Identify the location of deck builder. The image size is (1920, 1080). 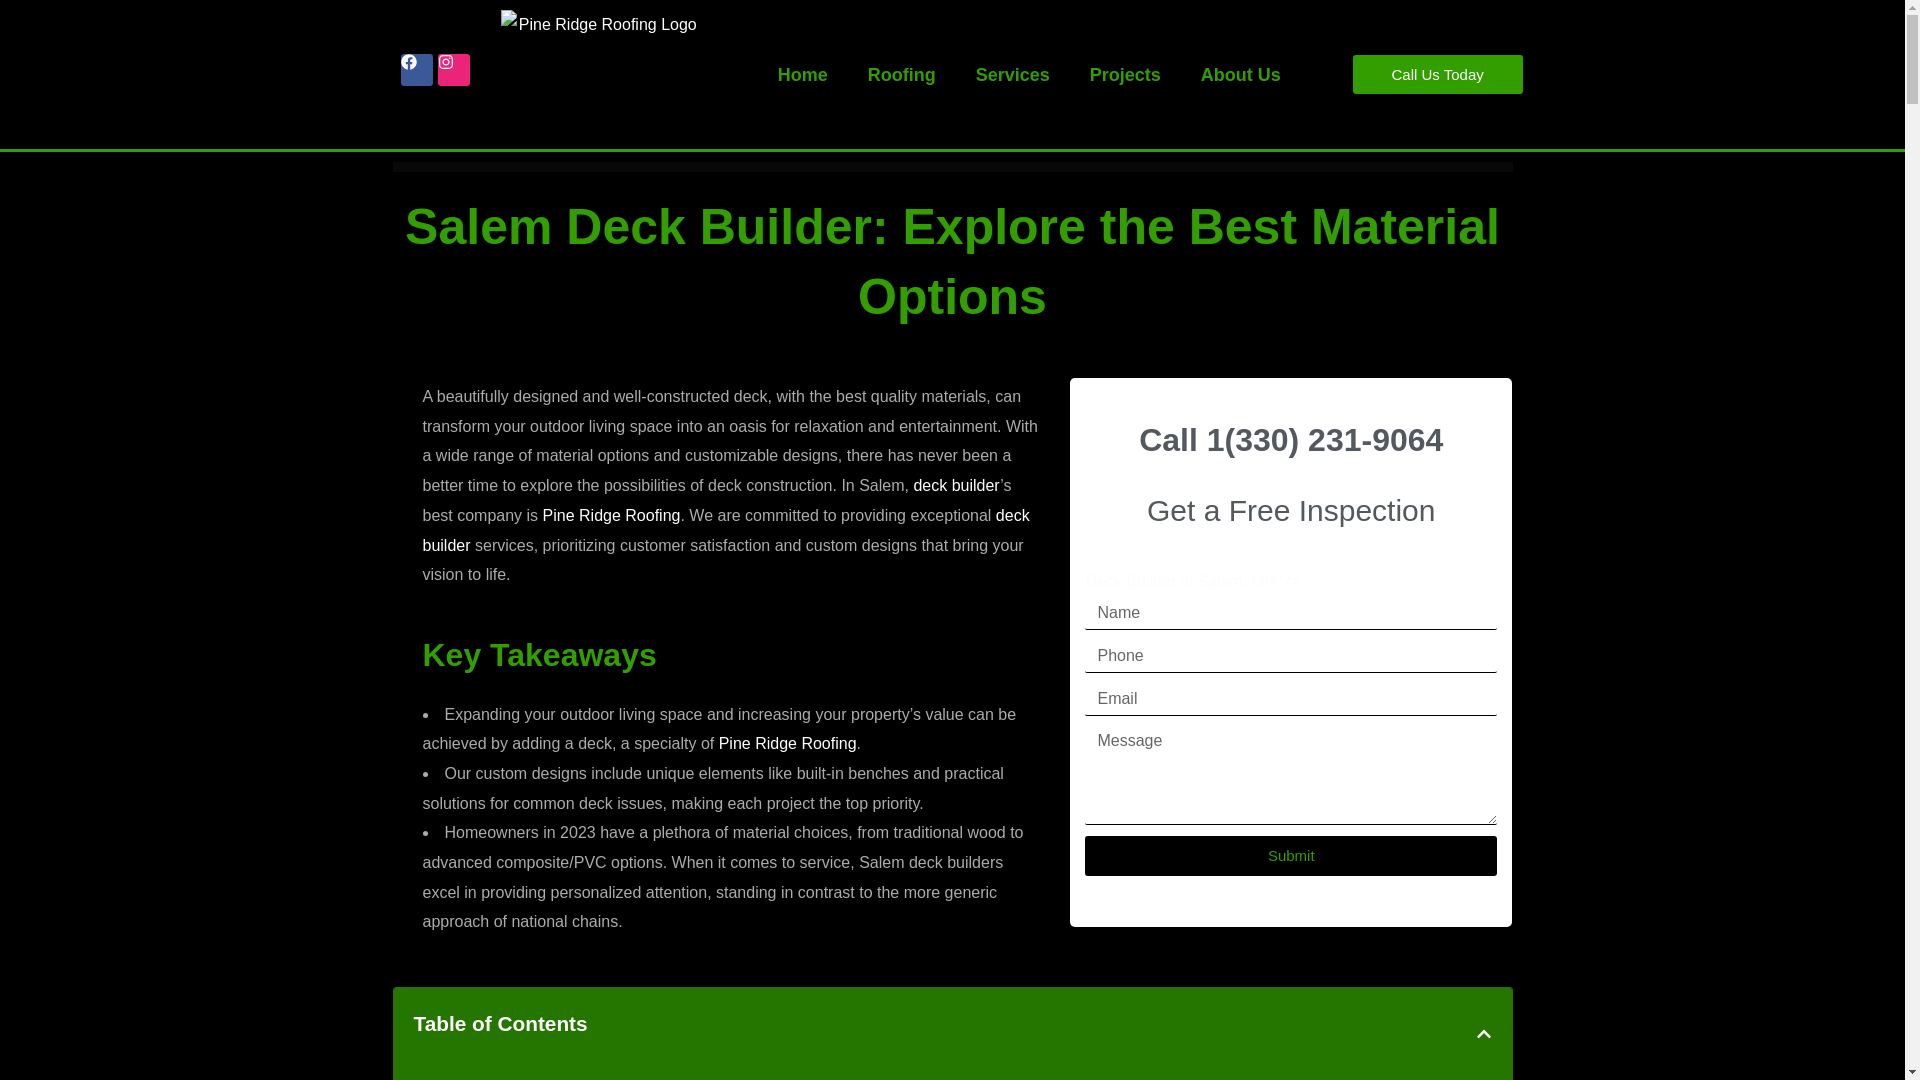
(956, 485).